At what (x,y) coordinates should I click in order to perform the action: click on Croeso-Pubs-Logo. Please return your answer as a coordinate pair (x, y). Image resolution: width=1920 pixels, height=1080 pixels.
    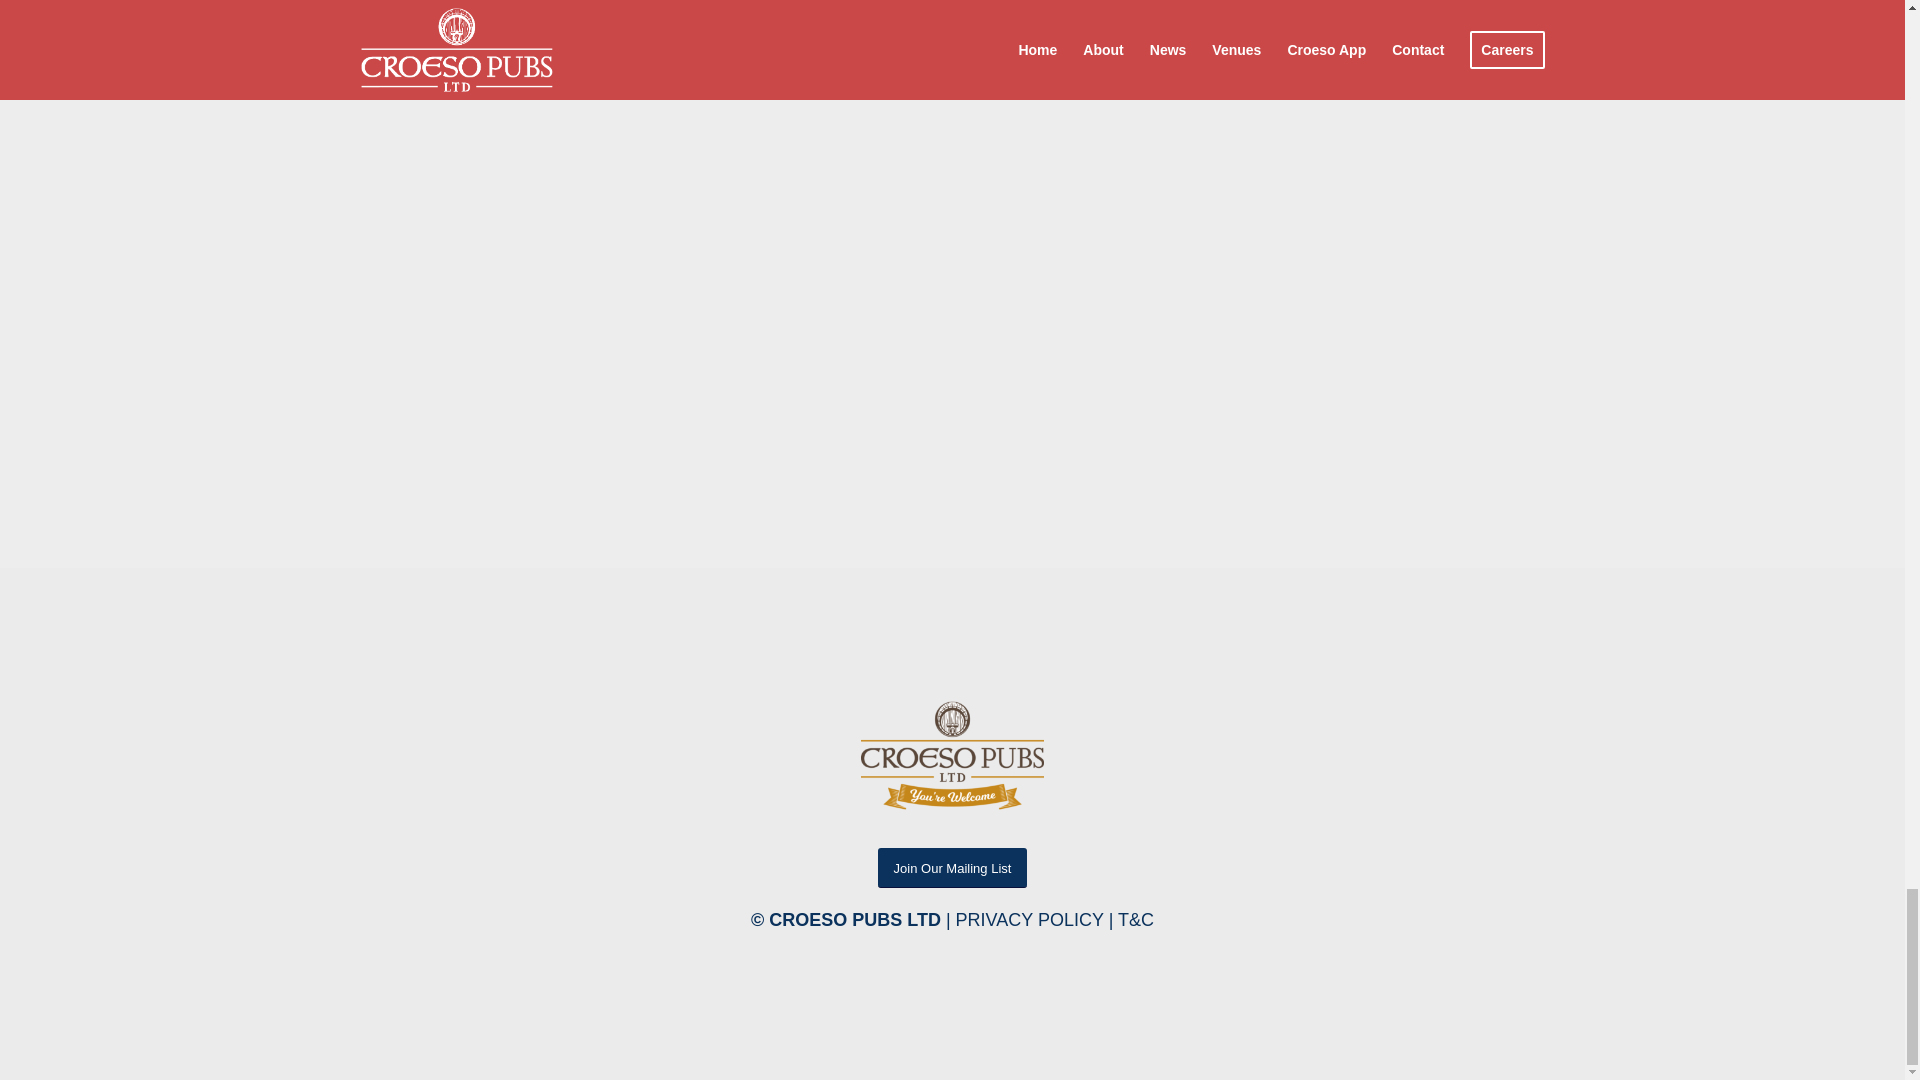
    Looking at the image, I should click on (952, 756).